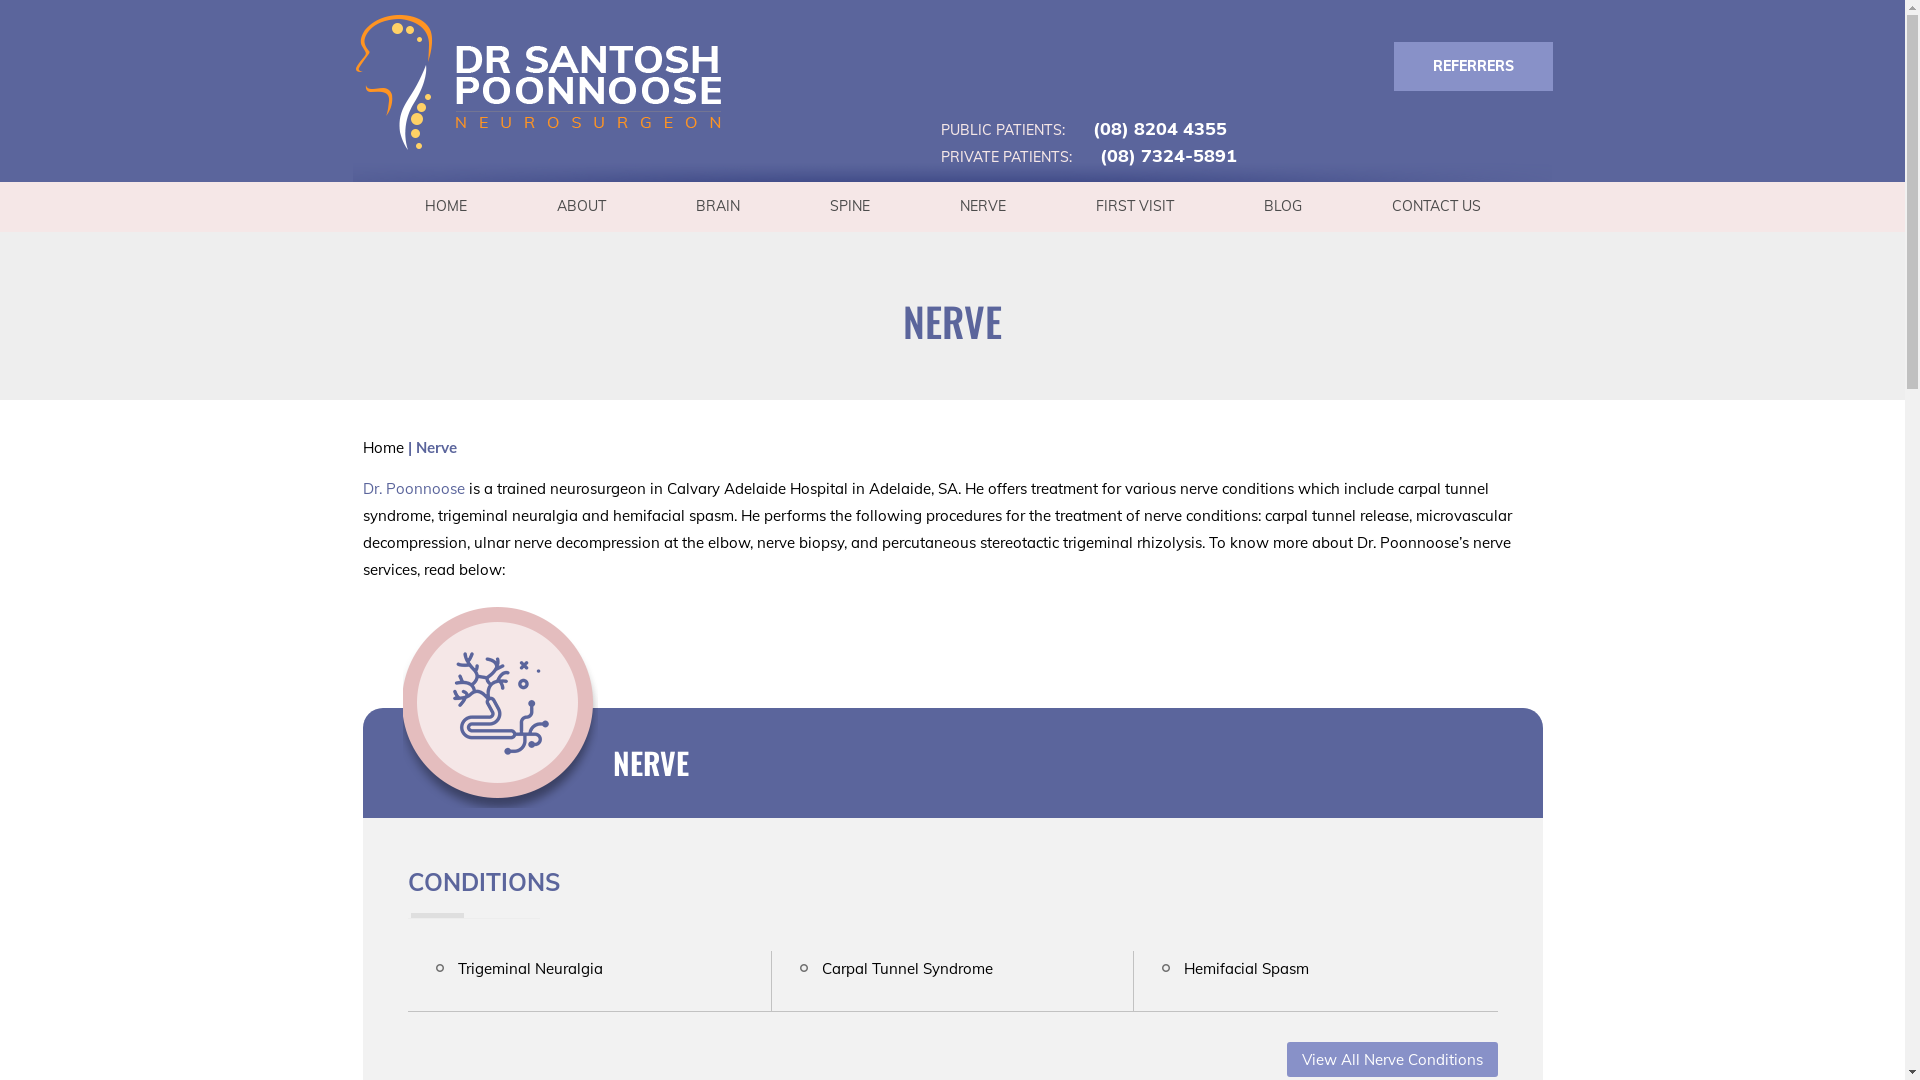  What do you see at coordinates (446, 206) in the screenshot?
I see `HOME` at bounding box center [446, 206].